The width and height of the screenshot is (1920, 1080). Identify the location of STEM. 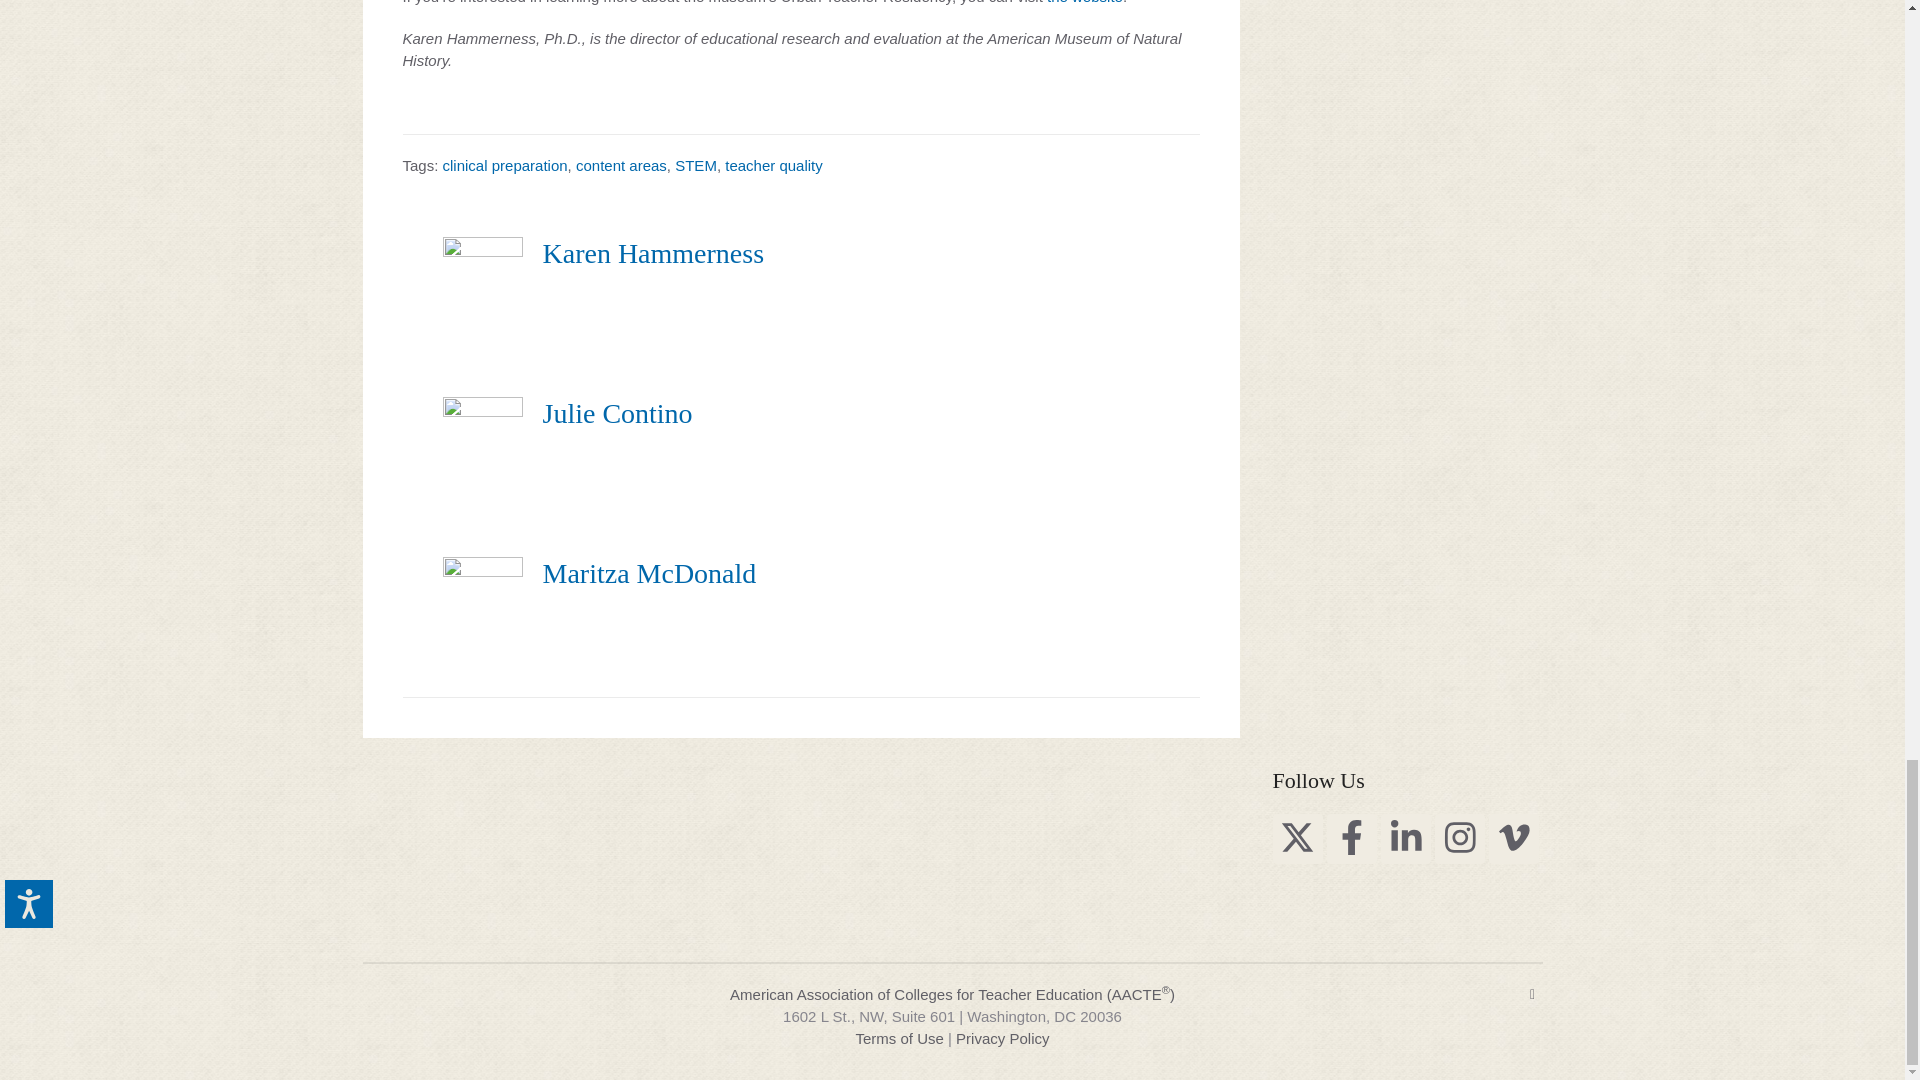
(696, 164).